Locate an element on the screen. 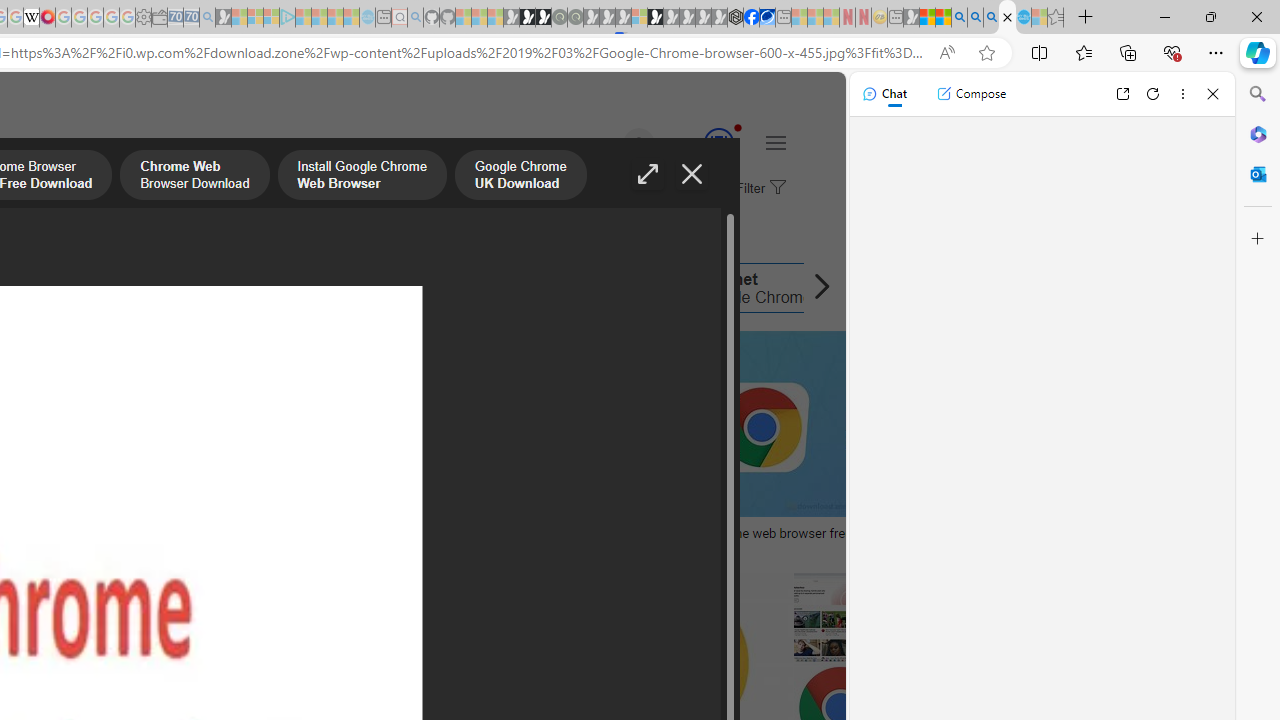 Image resolution: width=1280 pixels, height=720 pixels. Latest Google Chrome Free Download is located at coordinates (228, 288).